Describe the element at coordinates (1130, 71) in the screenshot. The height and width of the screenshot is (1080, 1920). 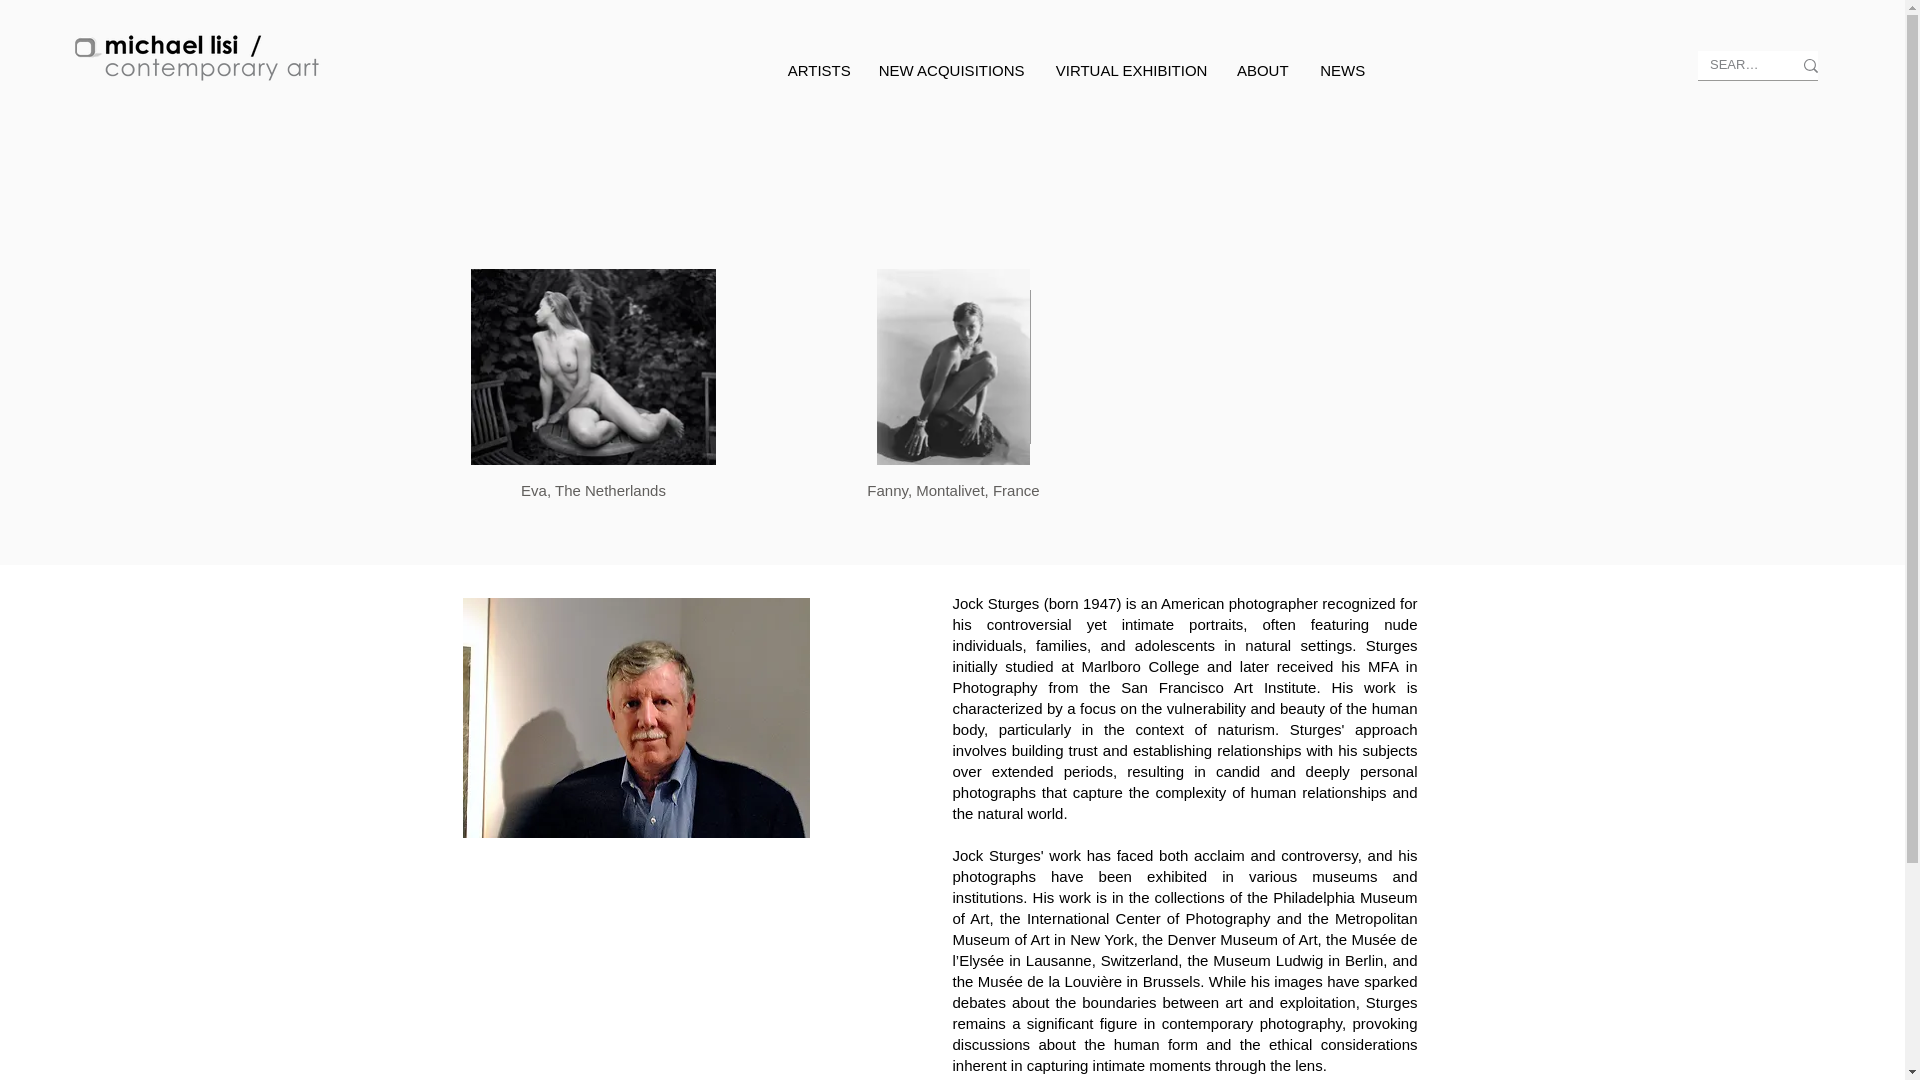
I see `VIRTUAL EXHIBITION` at that location.